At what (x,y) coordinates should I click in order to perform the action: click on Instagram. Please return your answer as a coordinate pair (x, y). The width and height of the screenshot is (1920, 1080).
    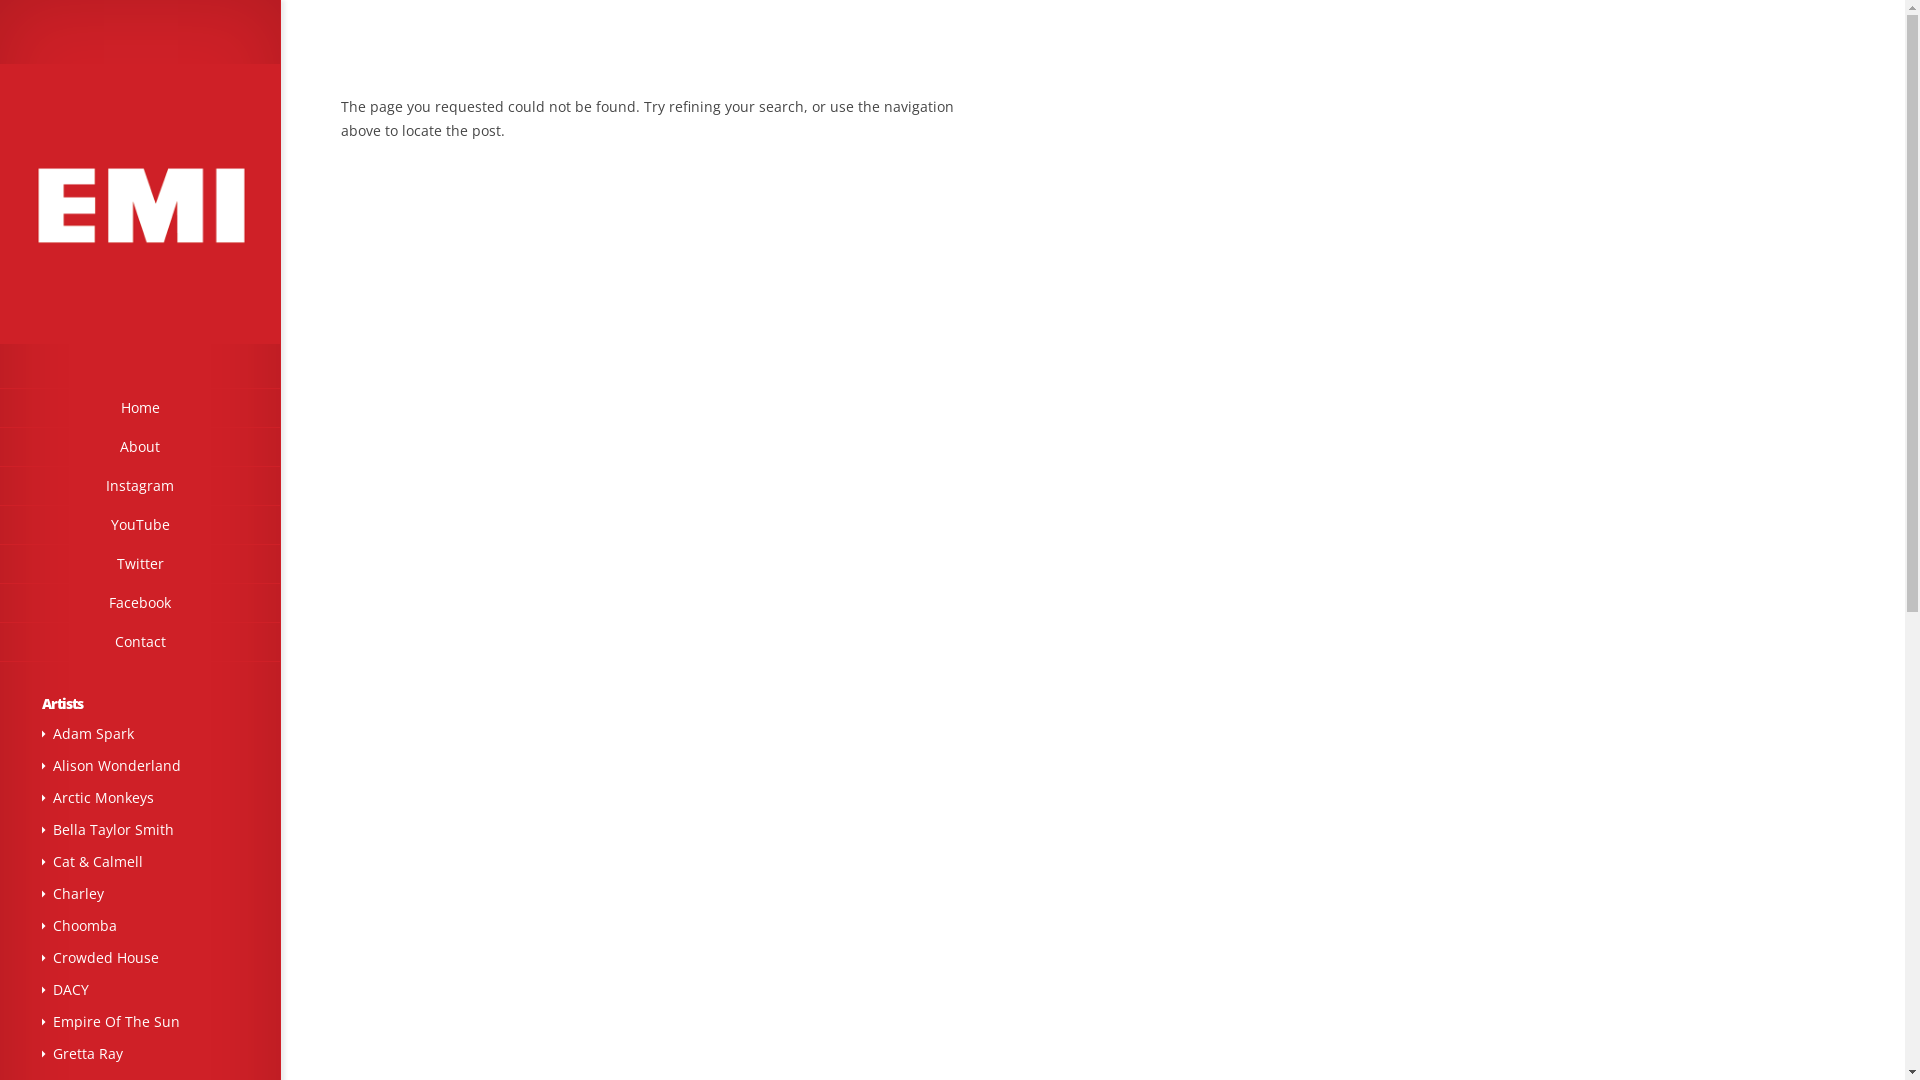
    Looking at the image, I should click on (140, 486).